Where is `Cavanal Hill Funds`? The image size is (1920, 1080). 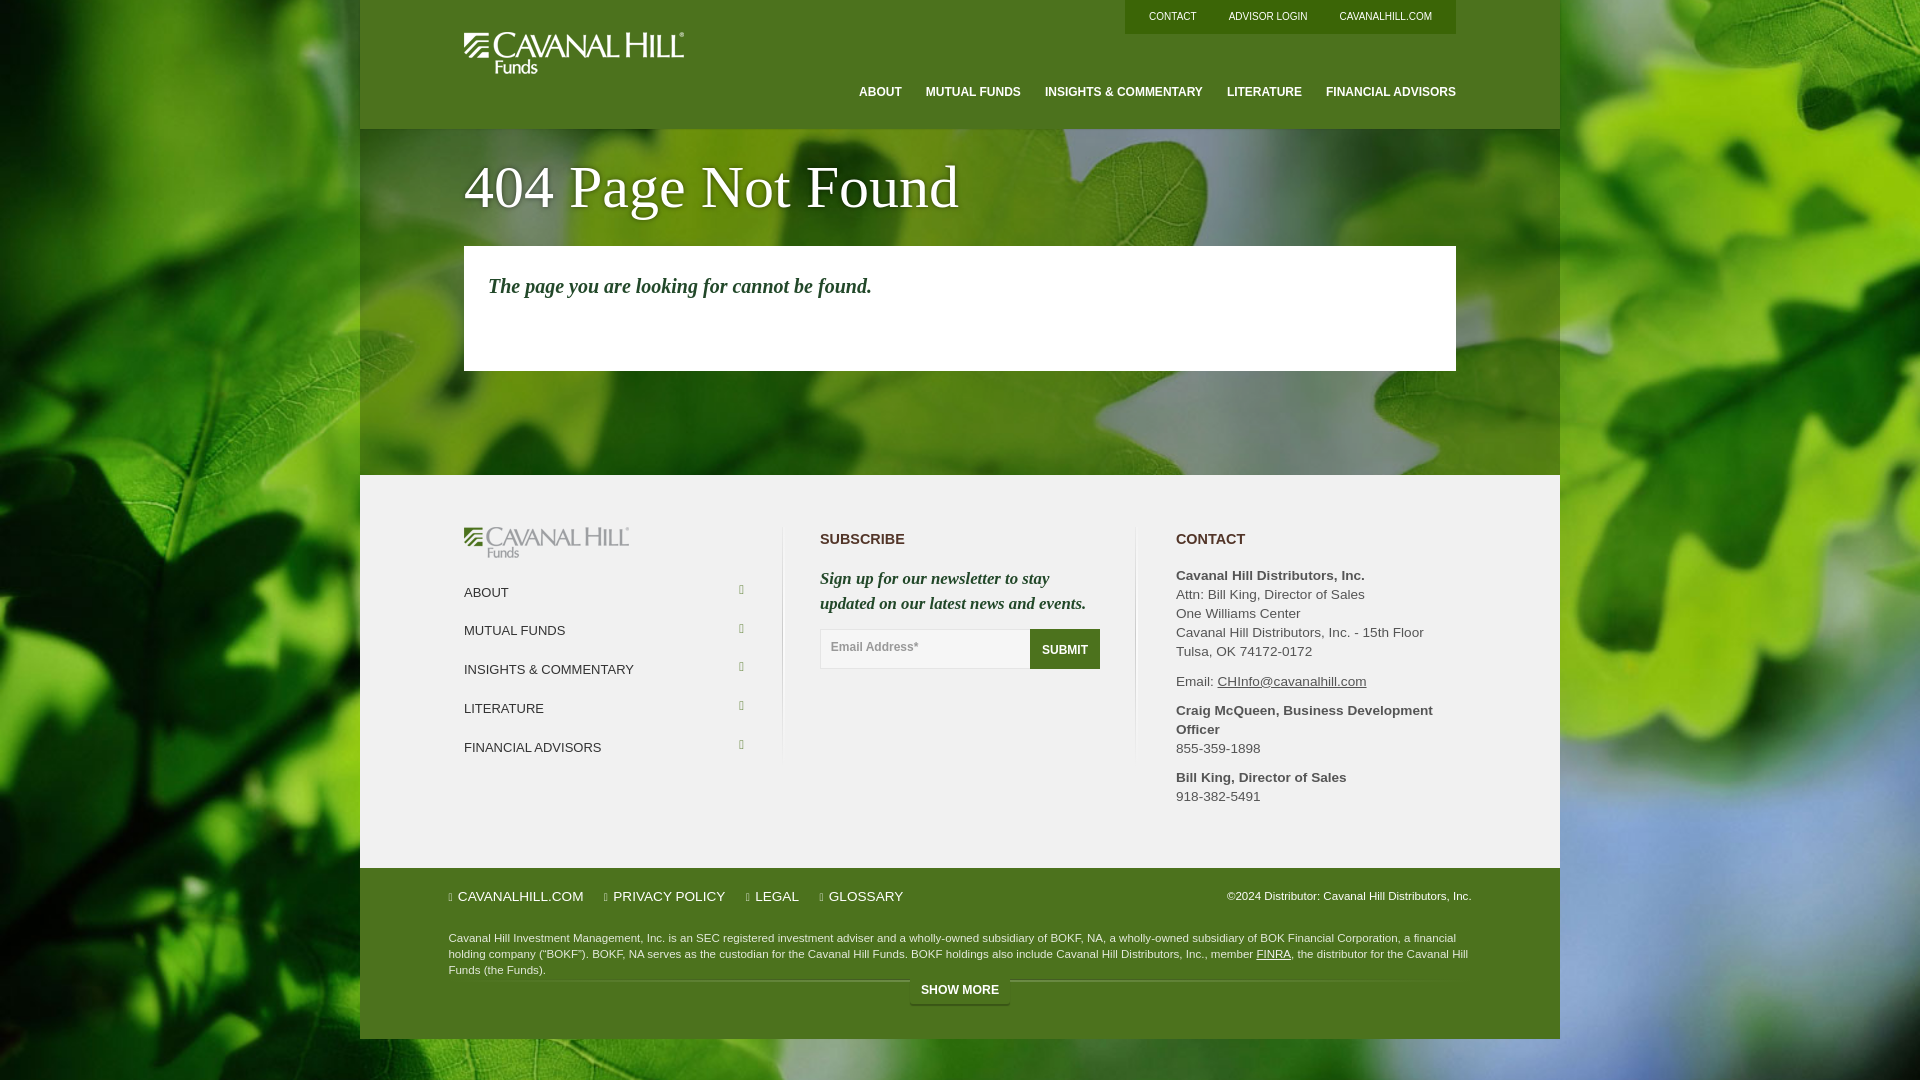
Cavanal Hill Funds is located at coordinates (576, 54).